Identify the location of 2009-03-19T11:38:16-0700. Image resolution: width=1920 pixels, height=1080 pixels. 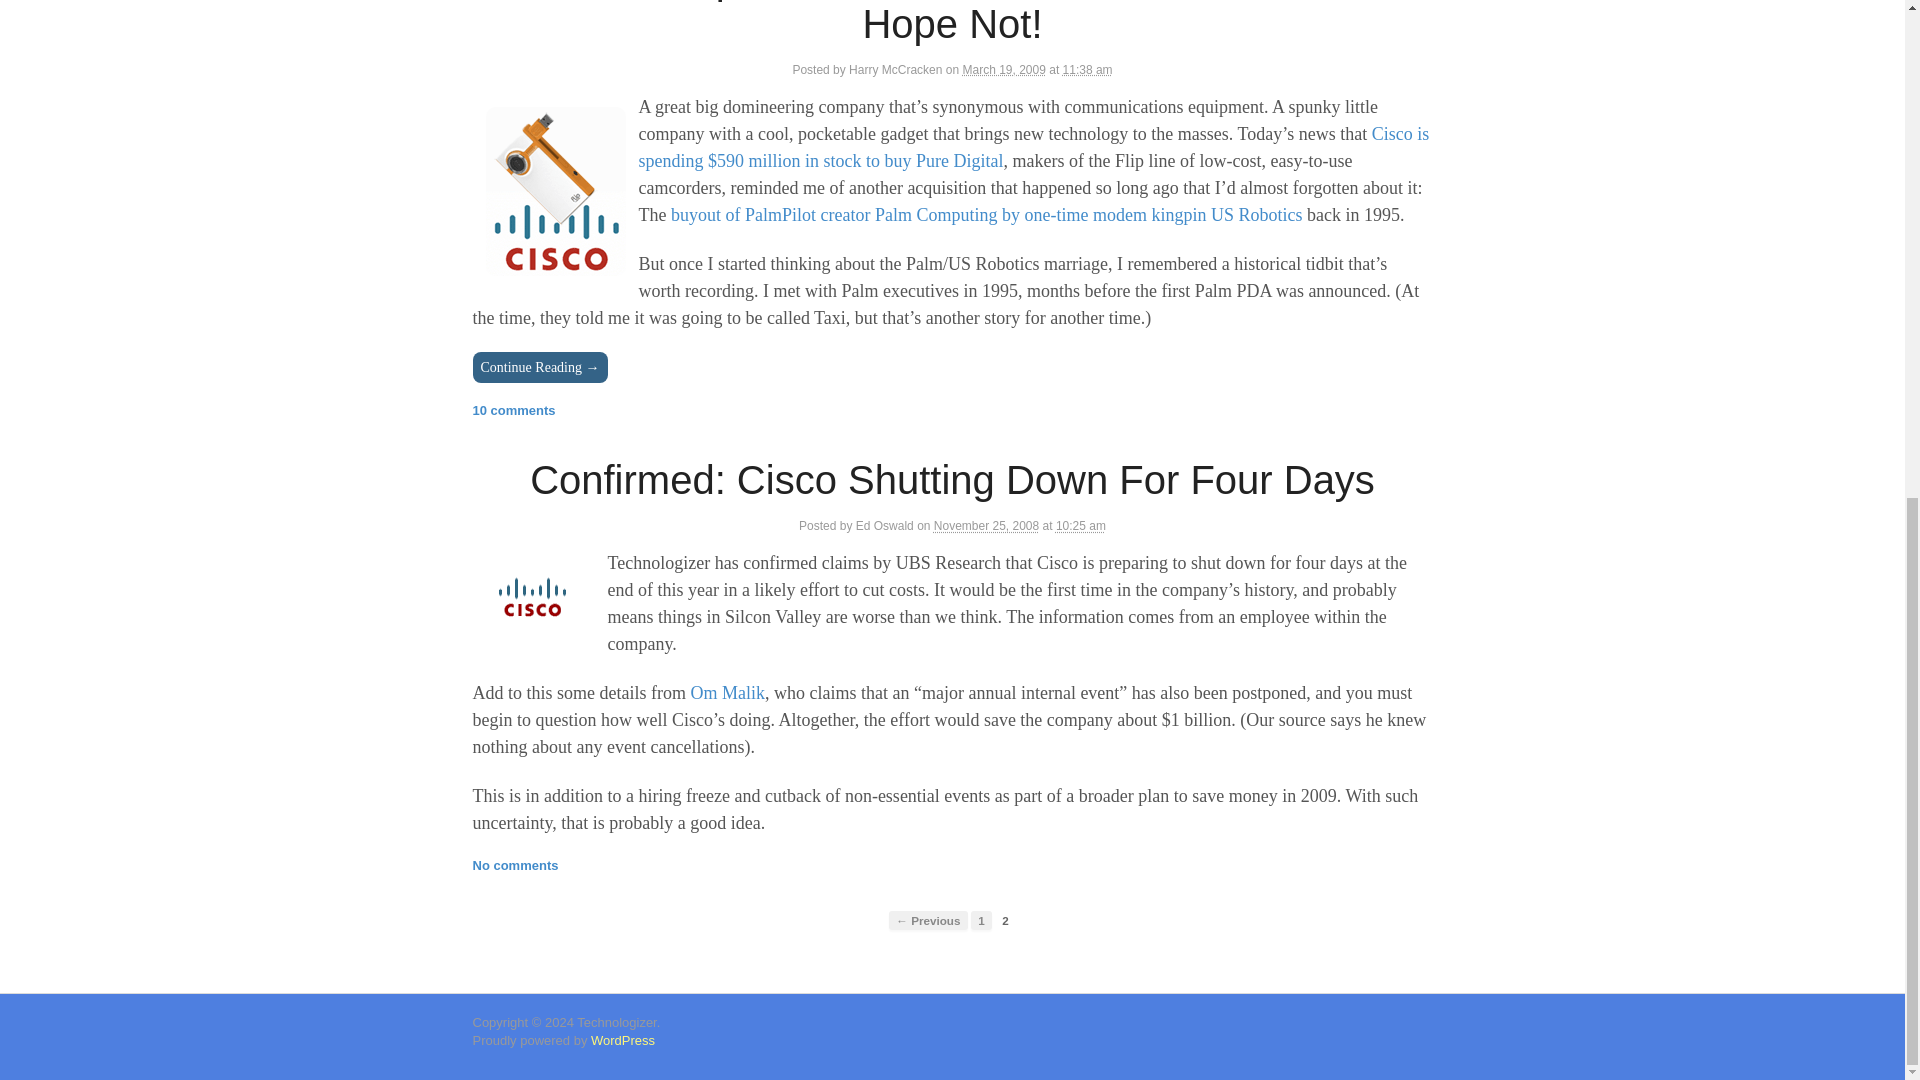
(1088, 69).